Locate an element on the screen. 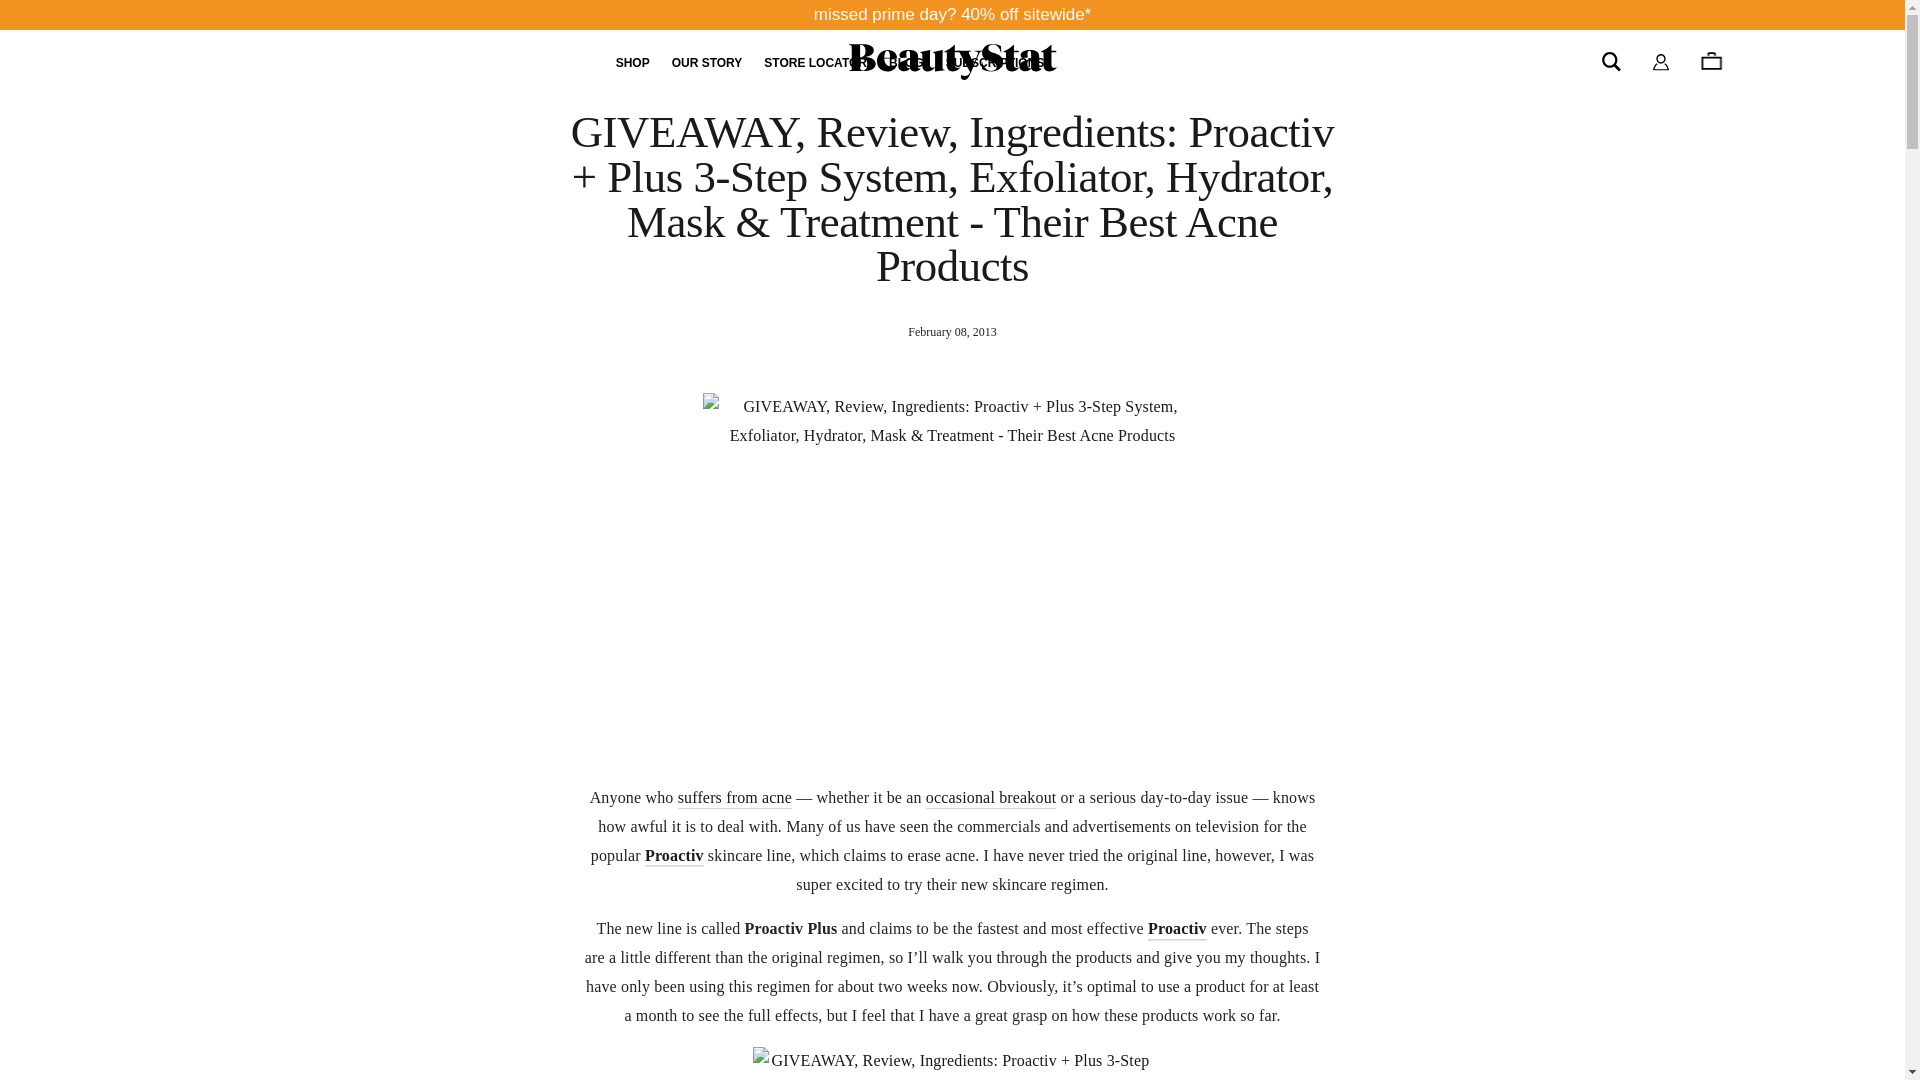  SHOP is located at coordinates (633, 63).